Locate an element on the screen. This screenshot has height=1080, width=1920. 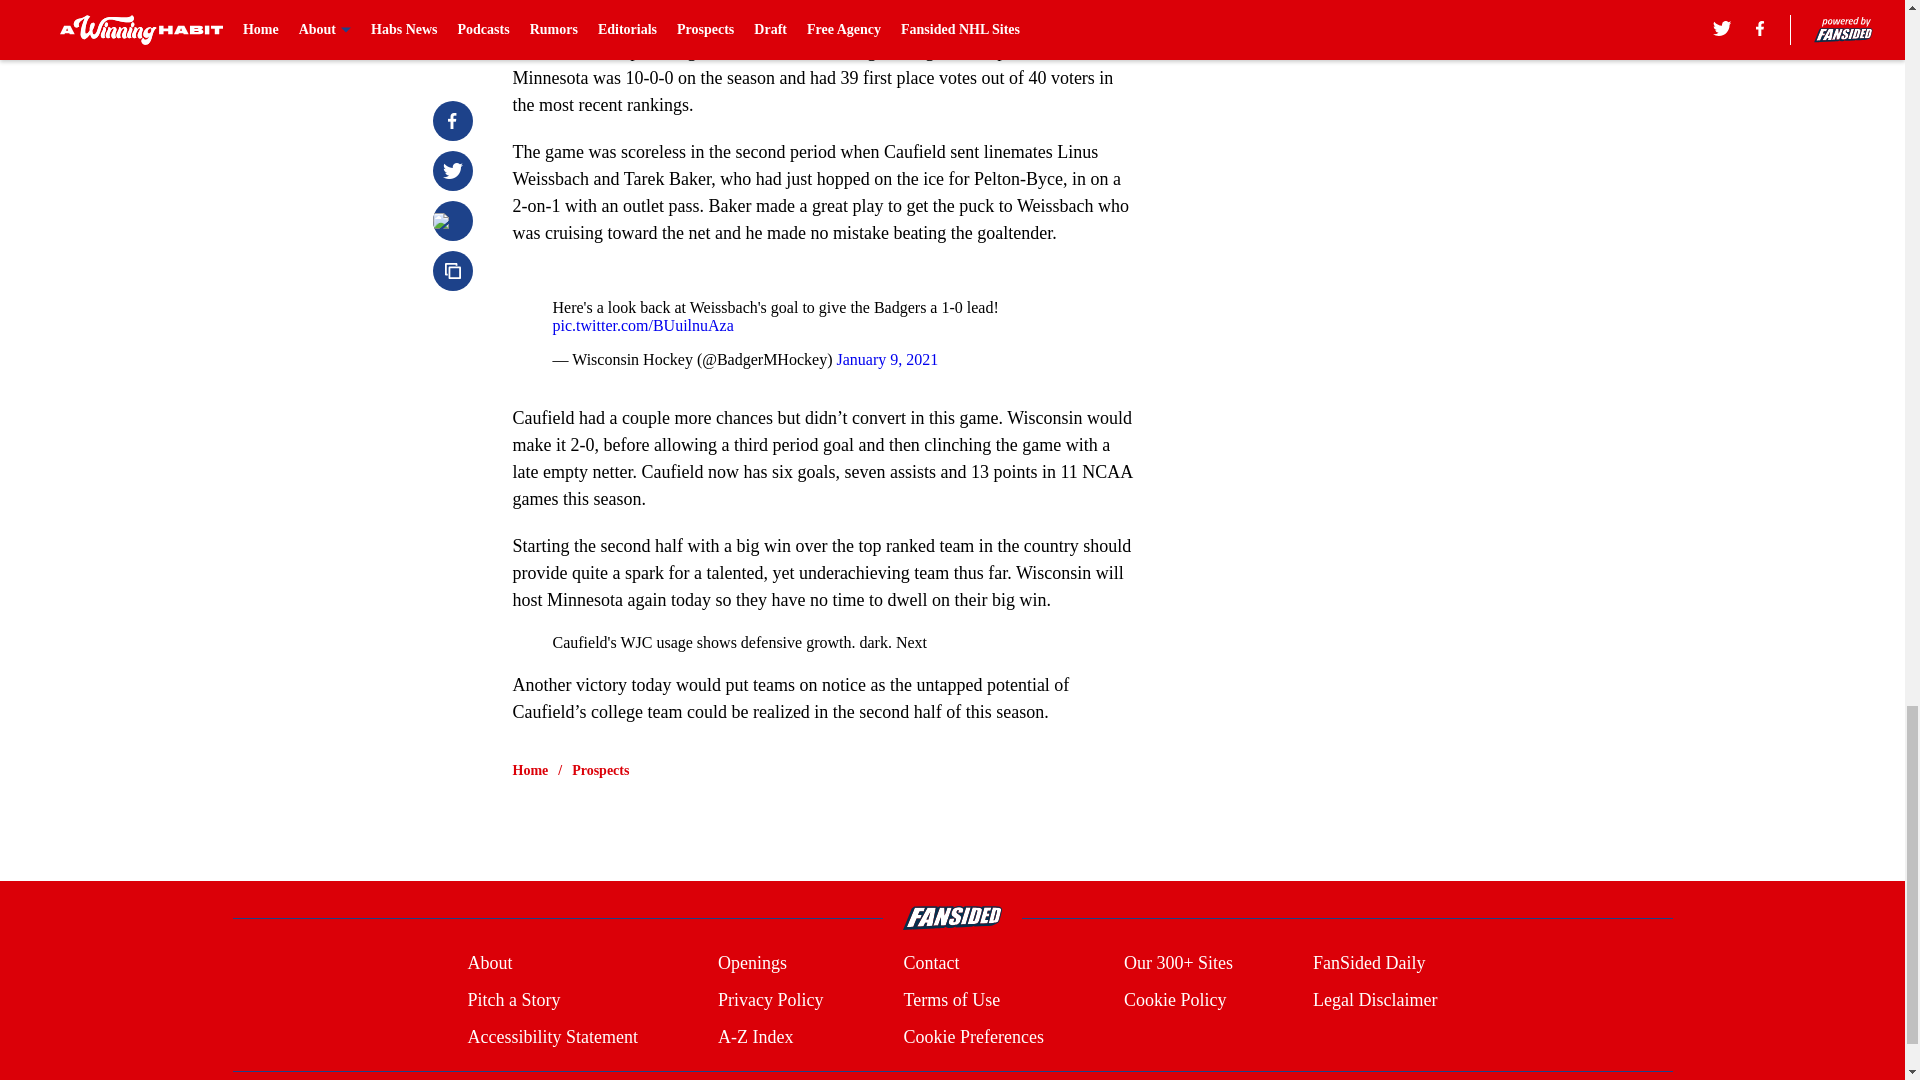
January 9, 2021 is located at coordinates (886, 360).